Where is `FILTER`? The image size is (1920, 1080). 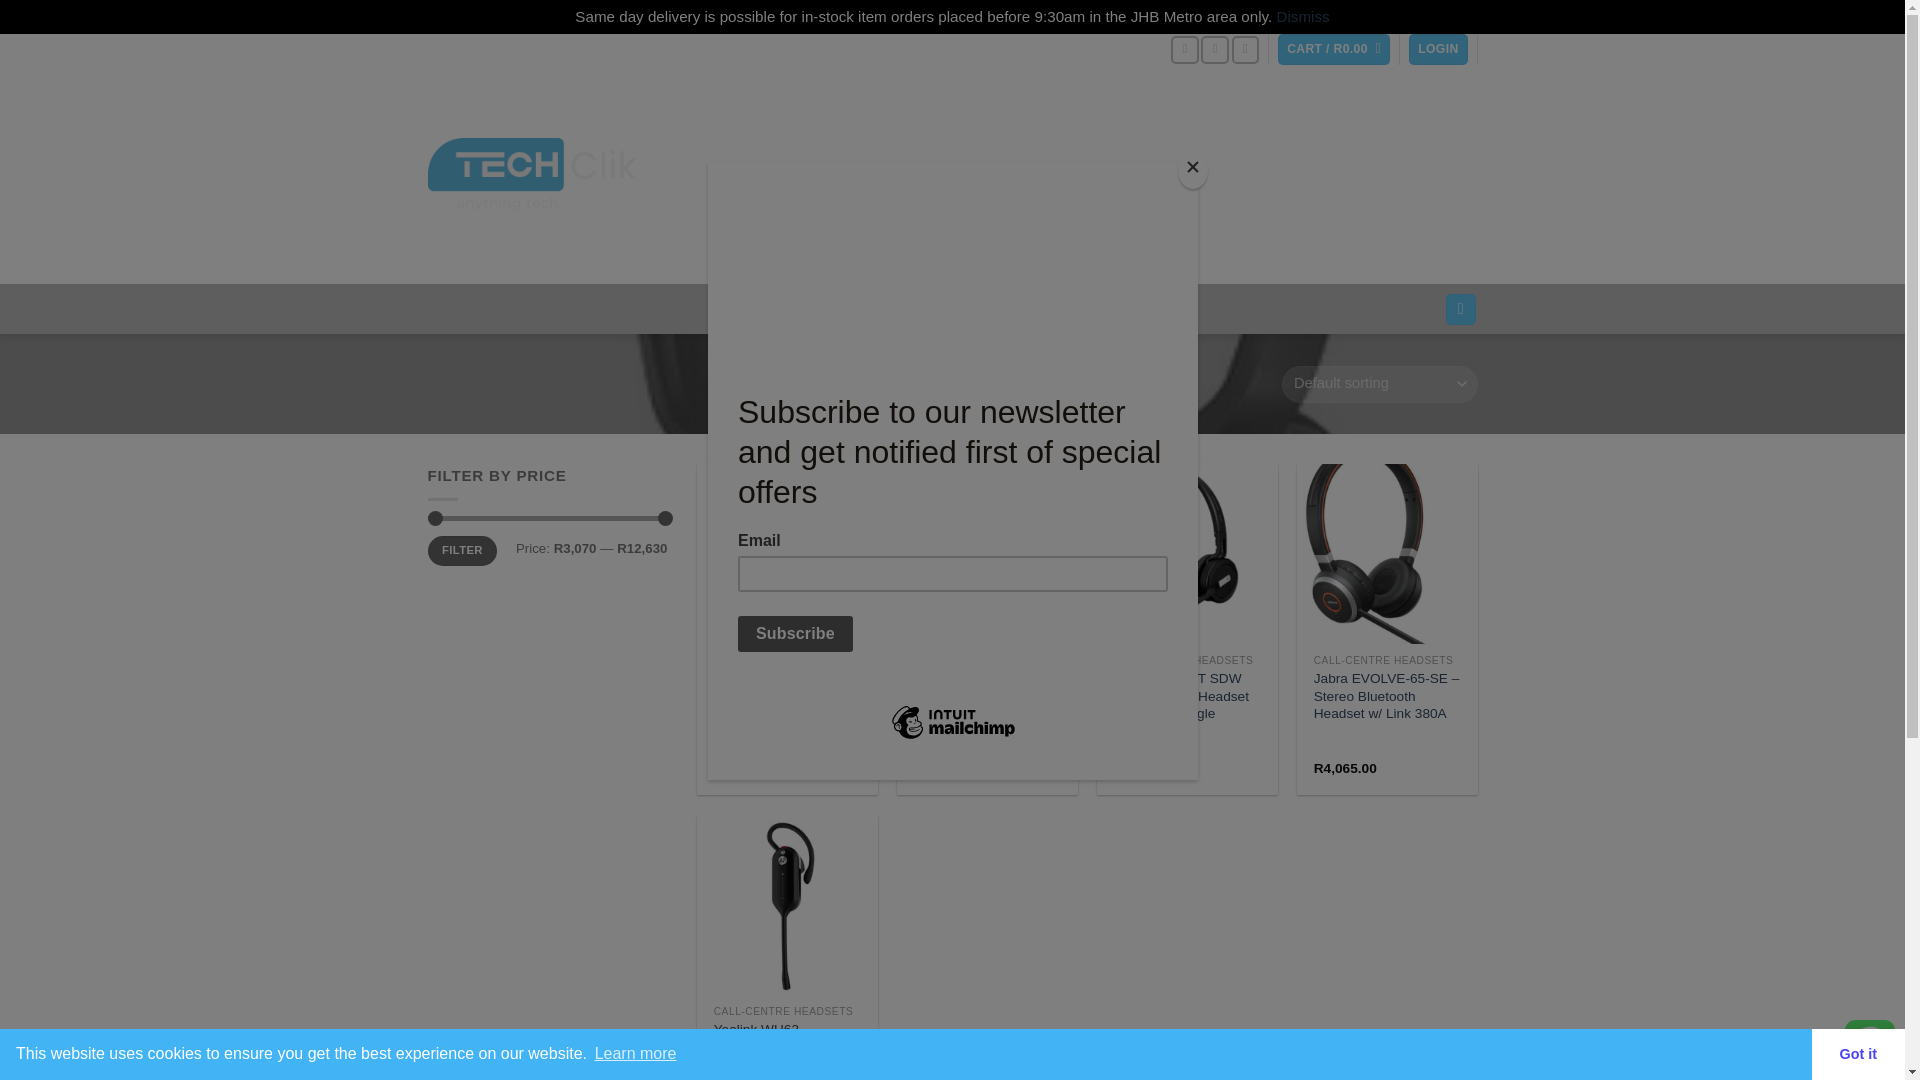 FILTER is located at coordinates (462, 550).